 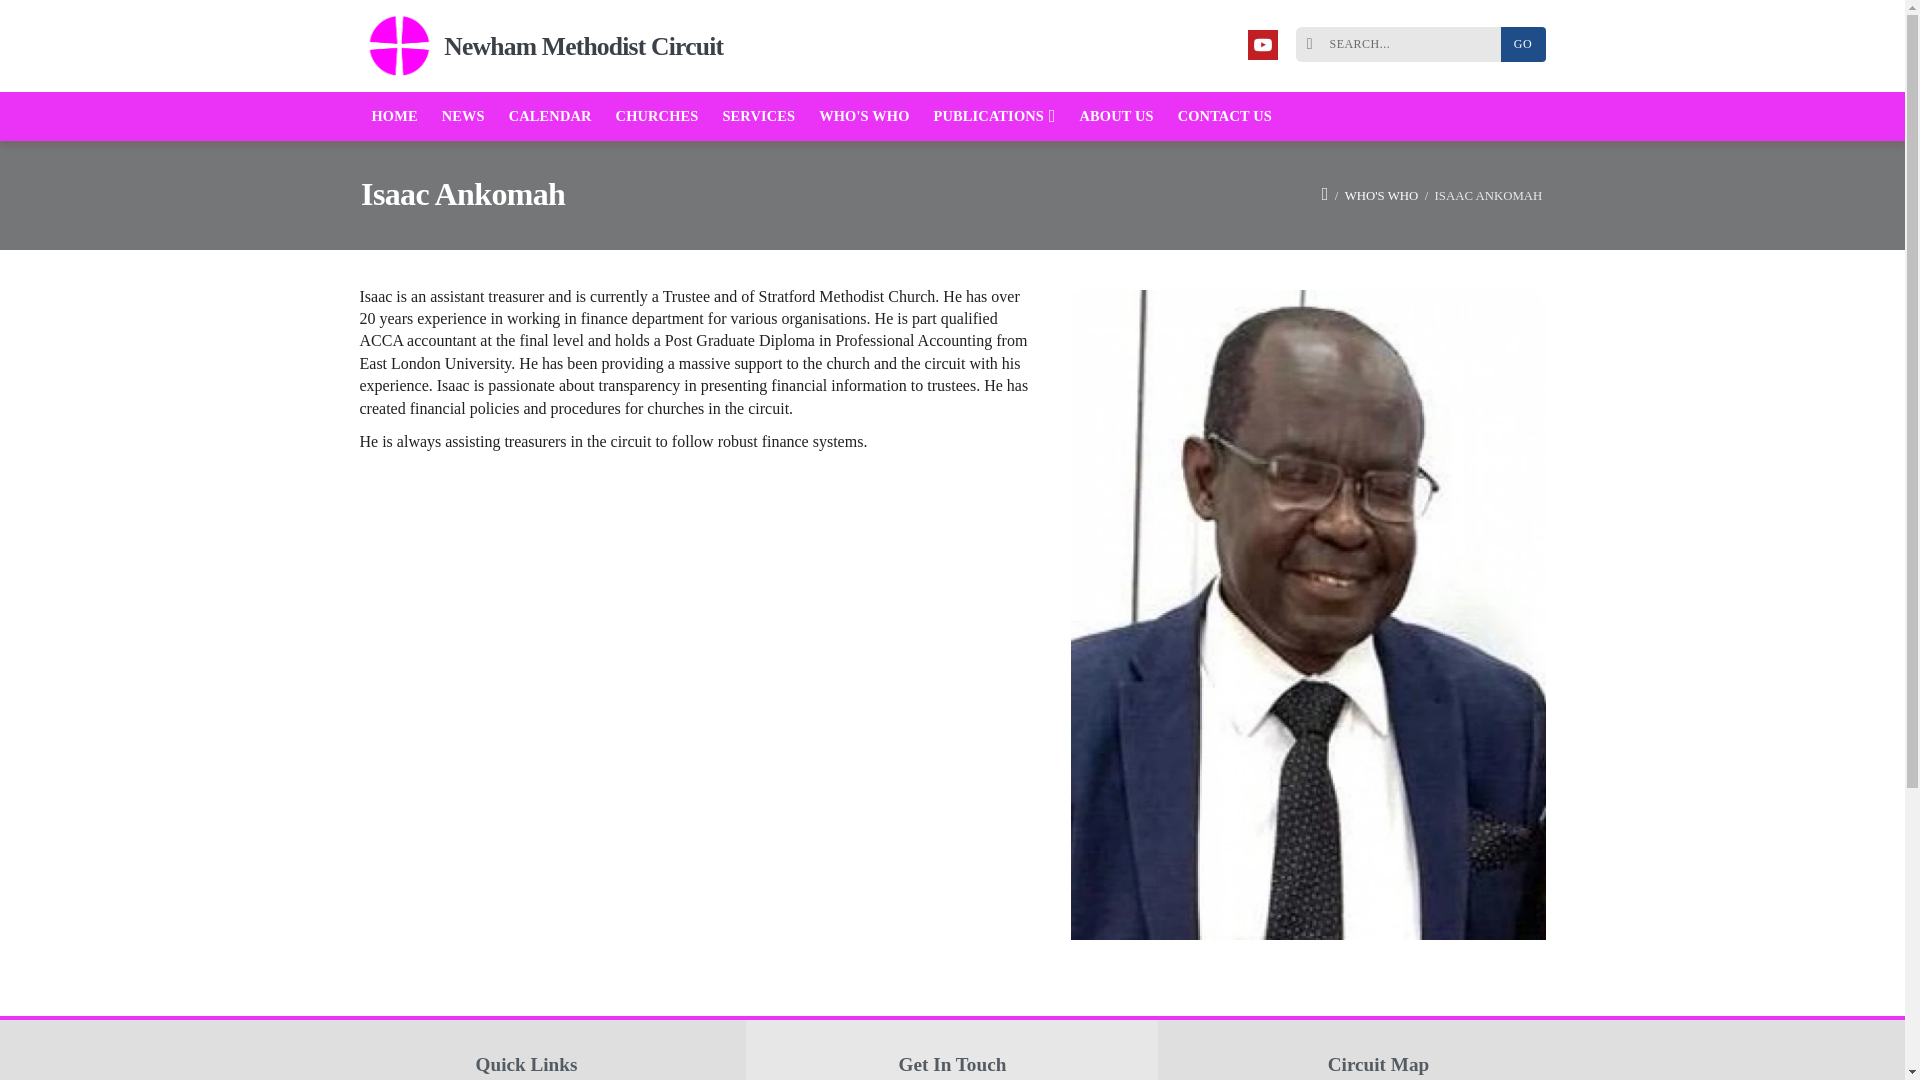 I want to click on CALENDAR, so click(x=550, y=116).